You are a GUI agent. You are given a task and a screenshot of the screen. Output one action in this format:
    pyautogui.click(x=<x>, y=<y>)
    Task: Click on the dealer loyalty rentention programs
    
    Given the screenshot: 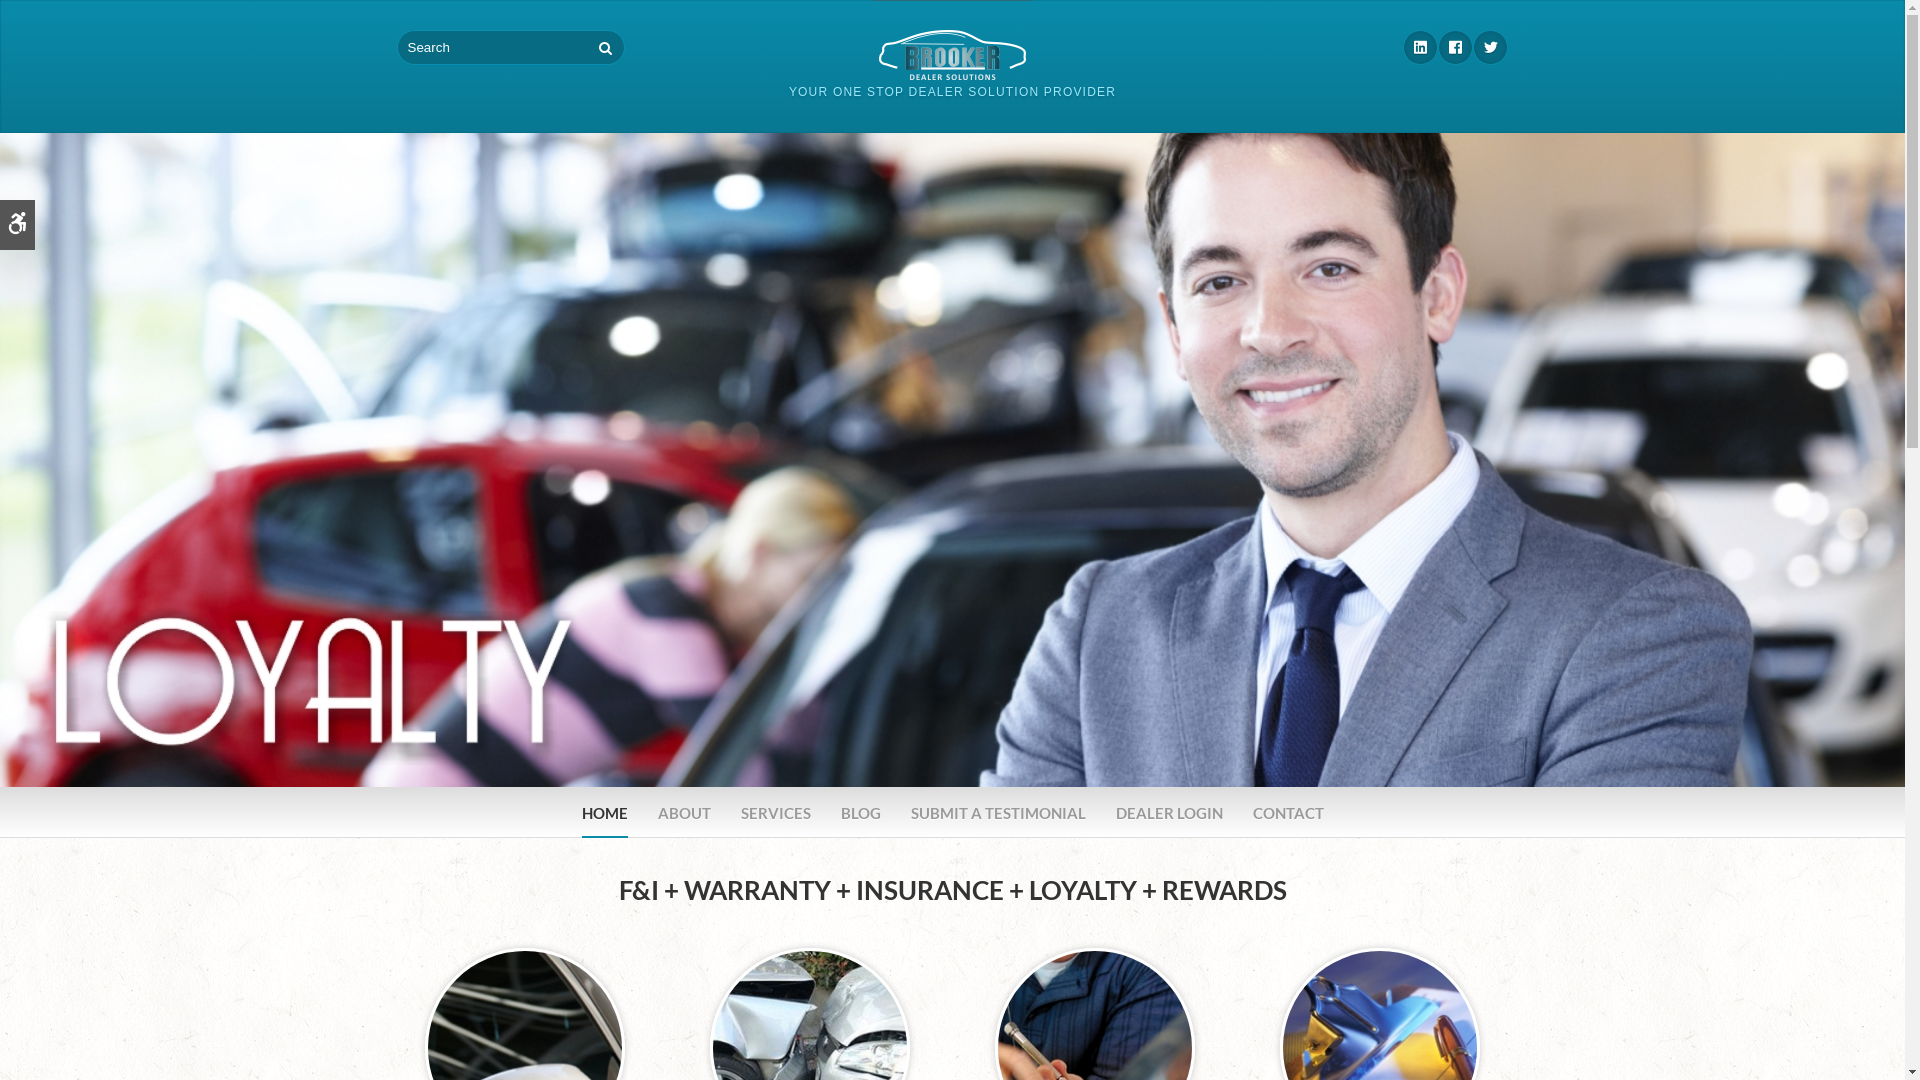 What is the action you would take?
    pyautogui.click(x=1380, y=1046)
    